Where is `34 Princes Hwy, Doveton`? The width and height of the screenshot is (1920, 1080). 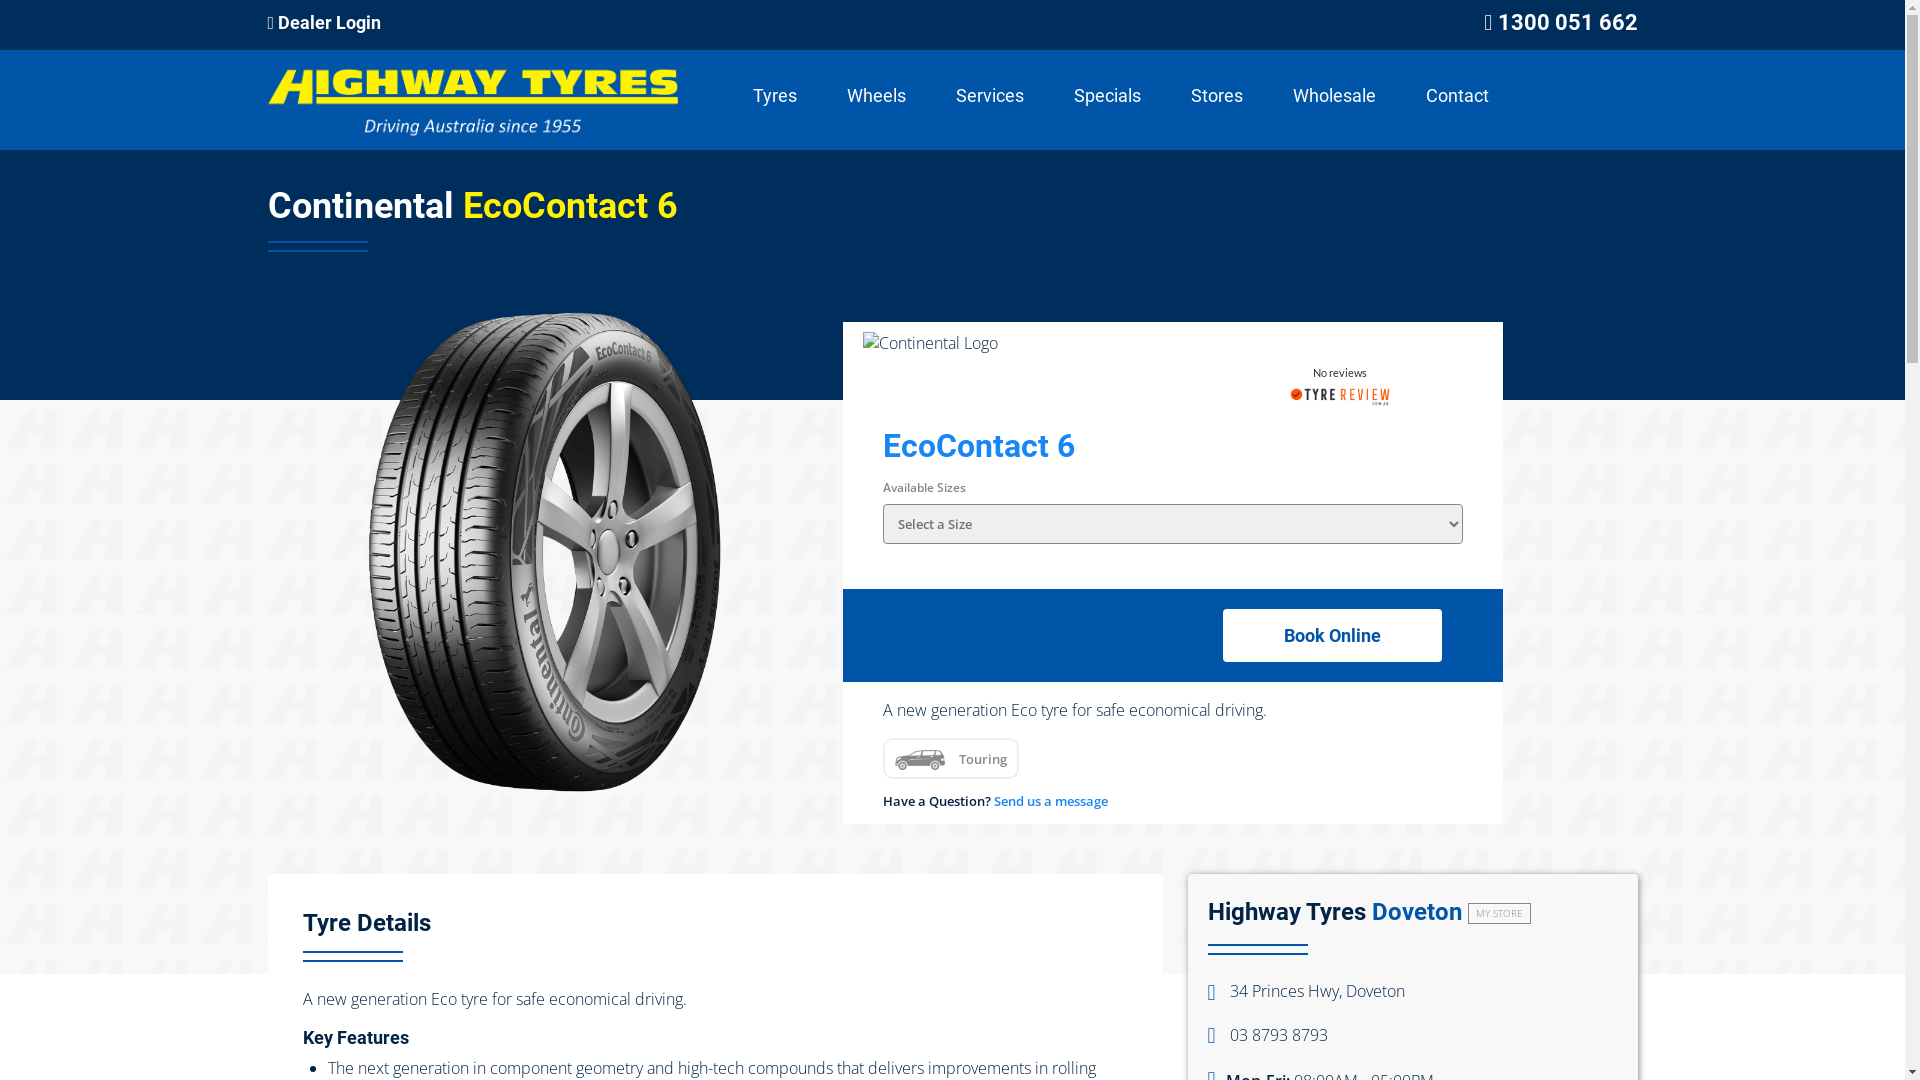 34 Princes Hwy, Doveton is located at coordinates (1306, 991).